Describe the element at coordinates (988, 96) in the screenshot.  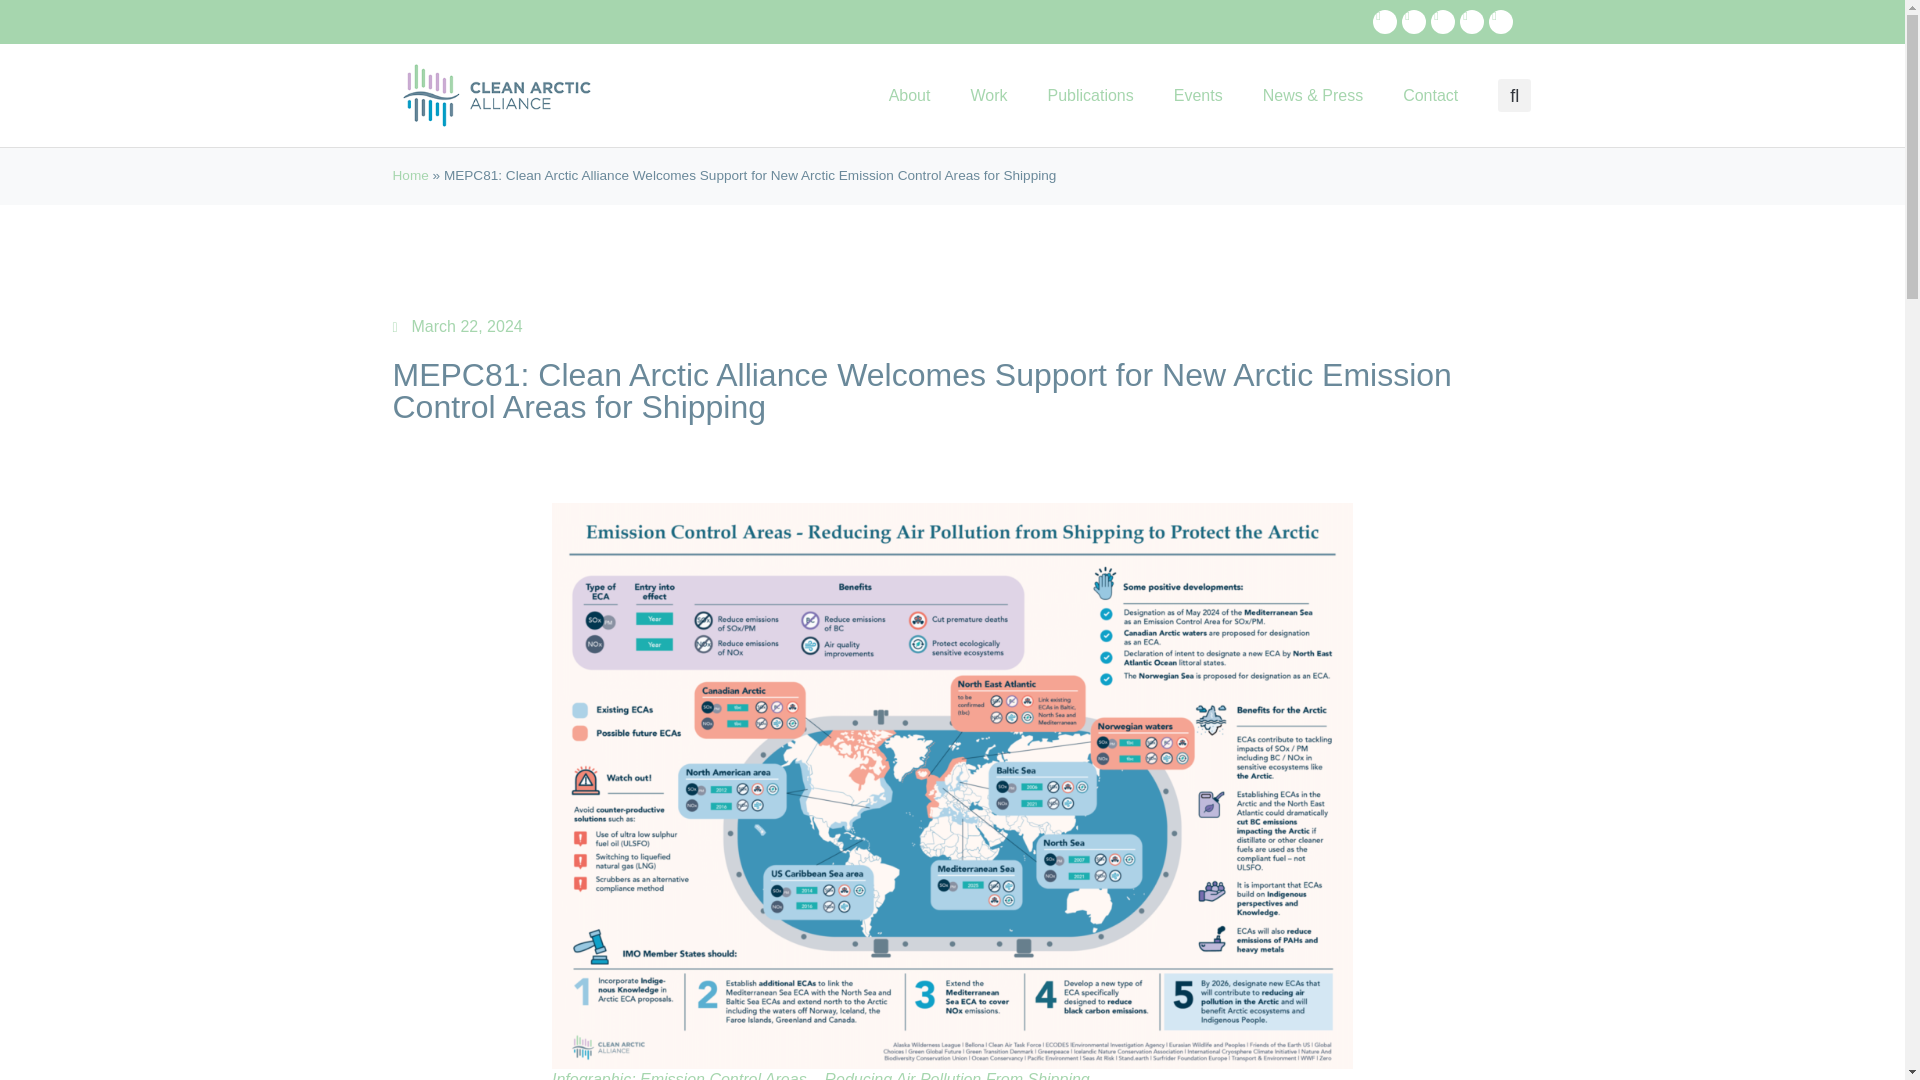
I see `Work` at that location.